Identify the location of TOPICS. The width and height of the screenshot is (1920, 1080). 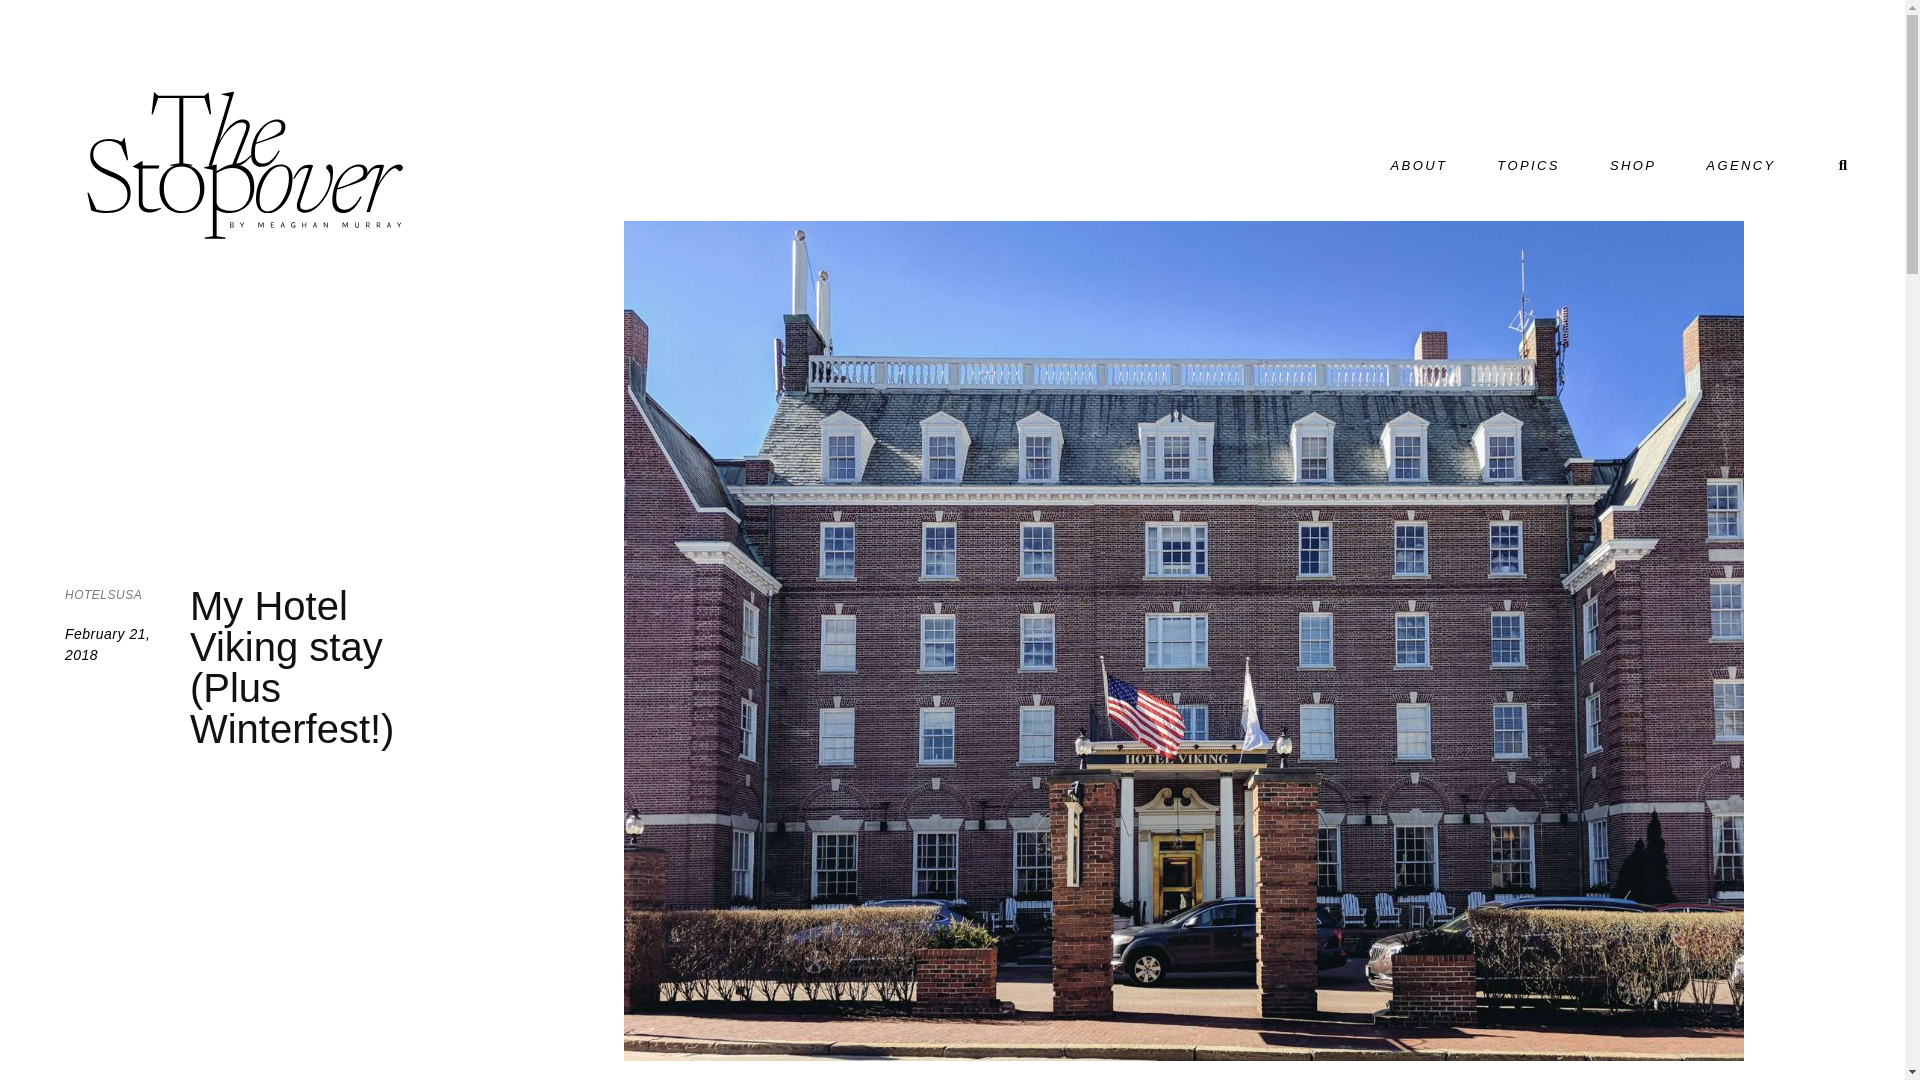
(1528, 164).